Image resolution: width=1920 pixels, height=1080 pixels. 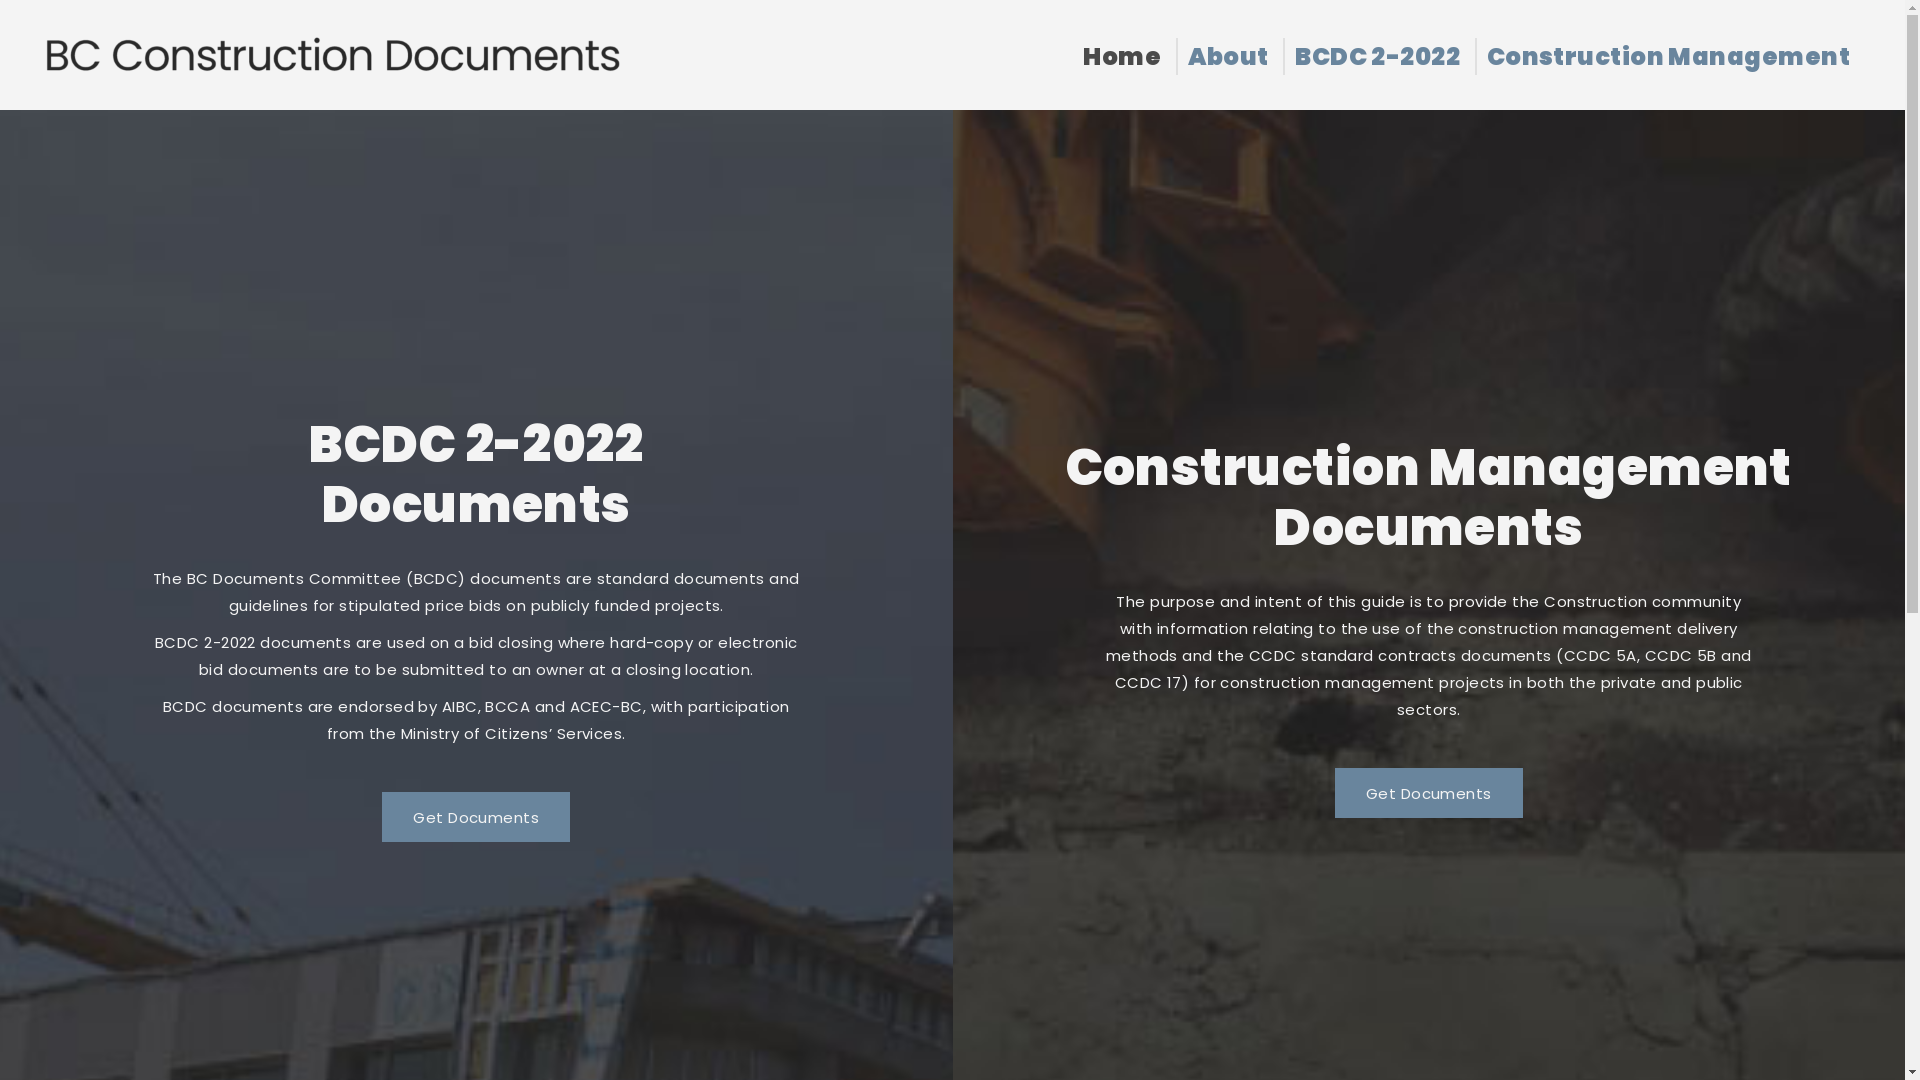 What do you see at coordinates (1122, 56) in the screenshot?
I see `Home` at bounding box center [1122, 56].